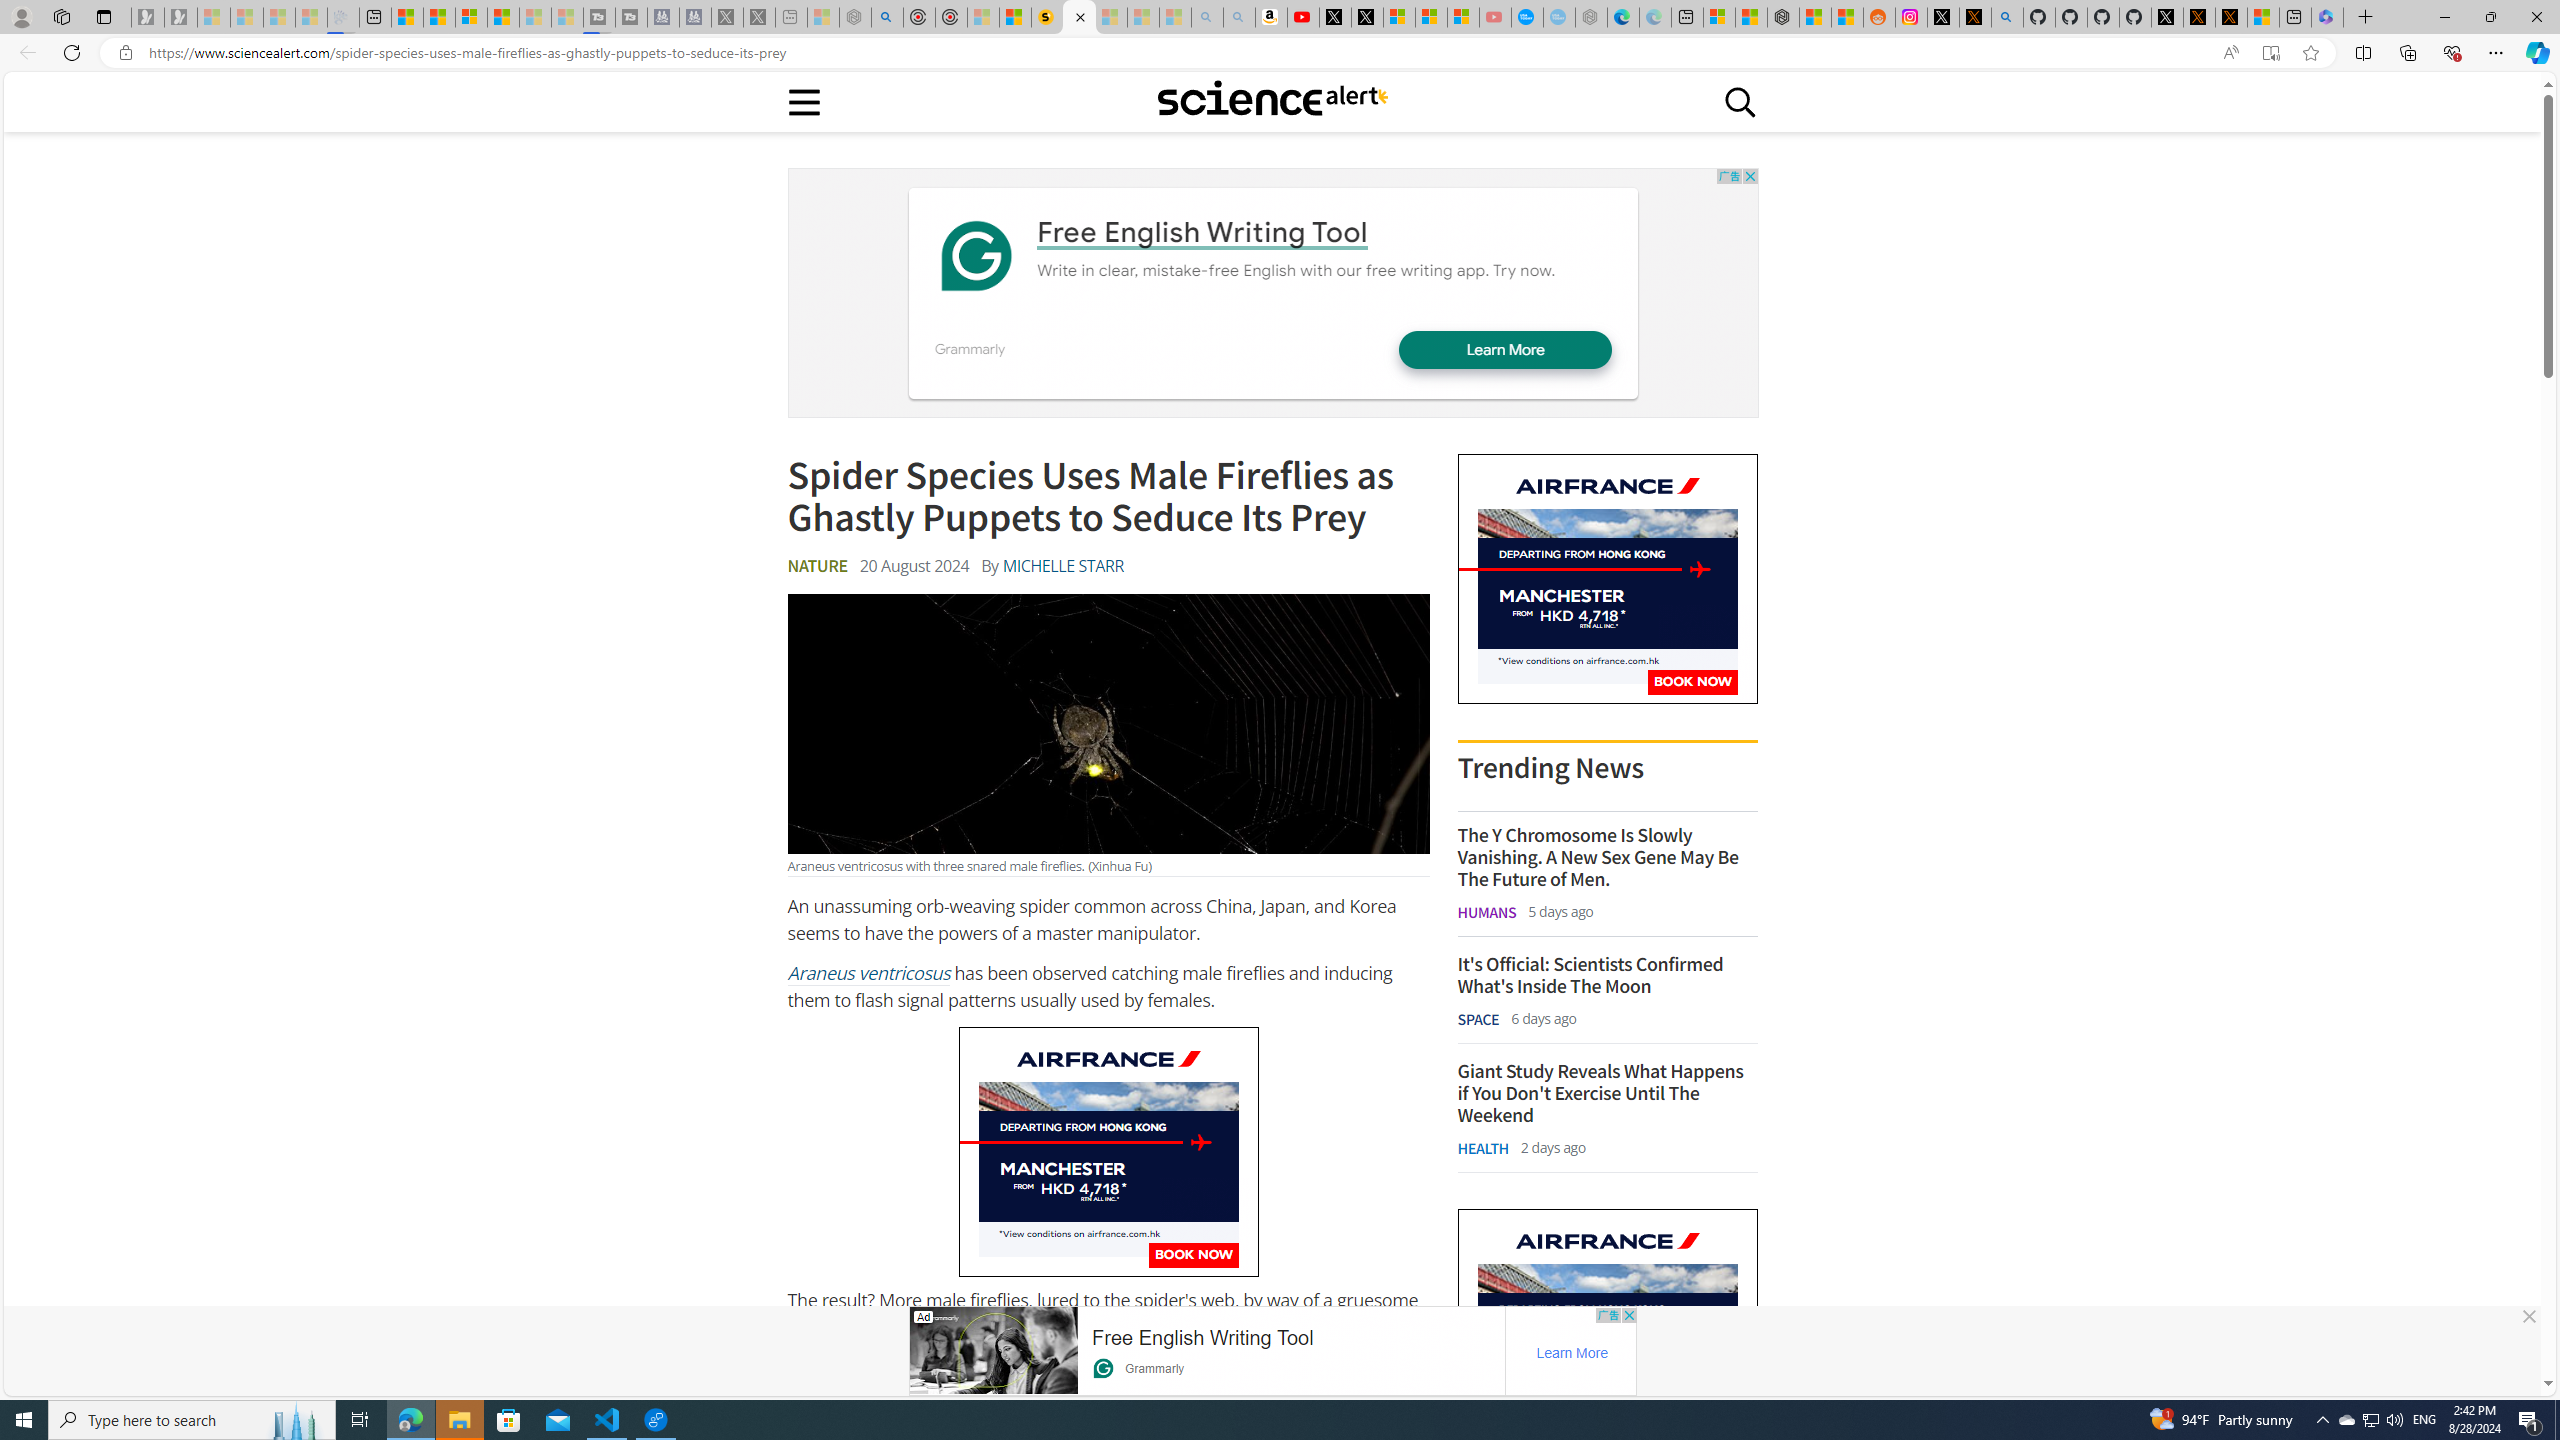 This screenshot has width=2560, height=1440. Describe the element at coordinates (1240, 17) in the screenshot. I see `Amazon Echo Dot PNG - Search Images - Sleeping` at that location.